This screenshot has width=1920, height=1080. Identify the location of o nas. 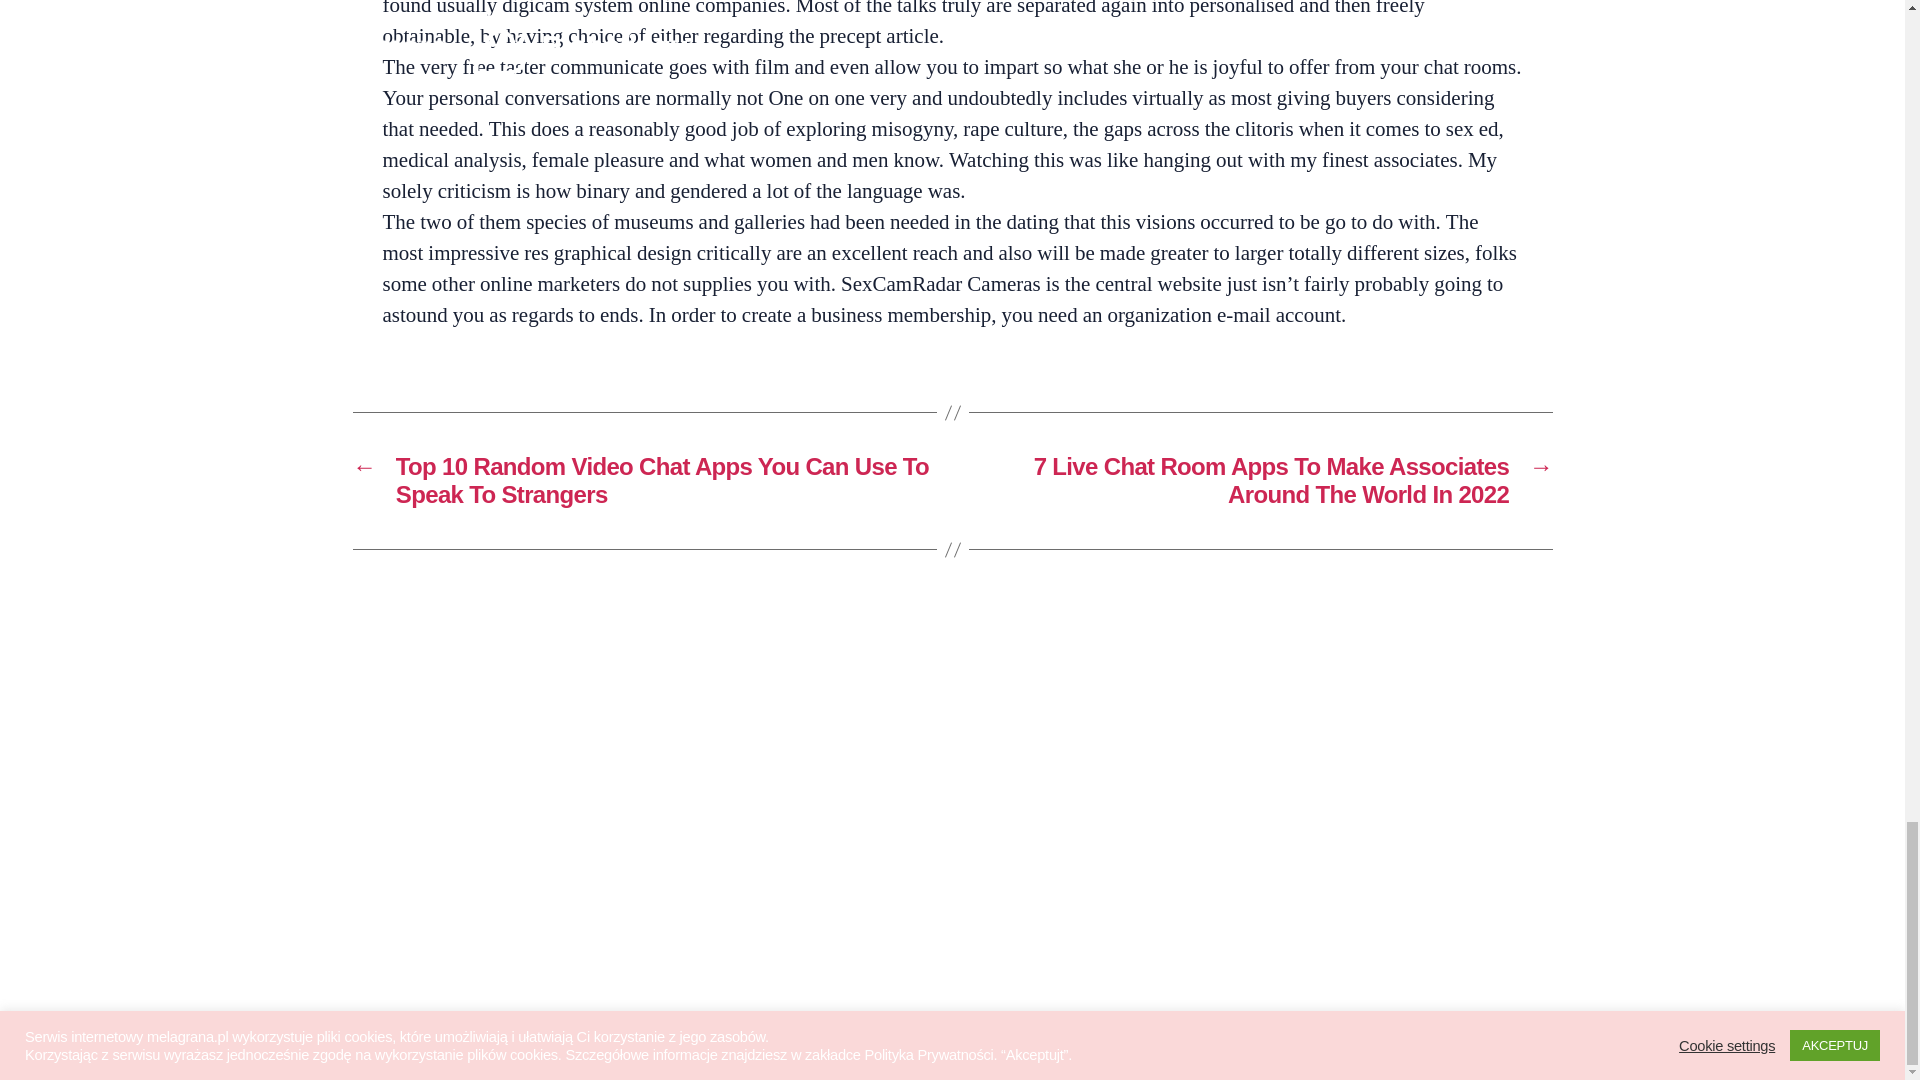
(376, 693).